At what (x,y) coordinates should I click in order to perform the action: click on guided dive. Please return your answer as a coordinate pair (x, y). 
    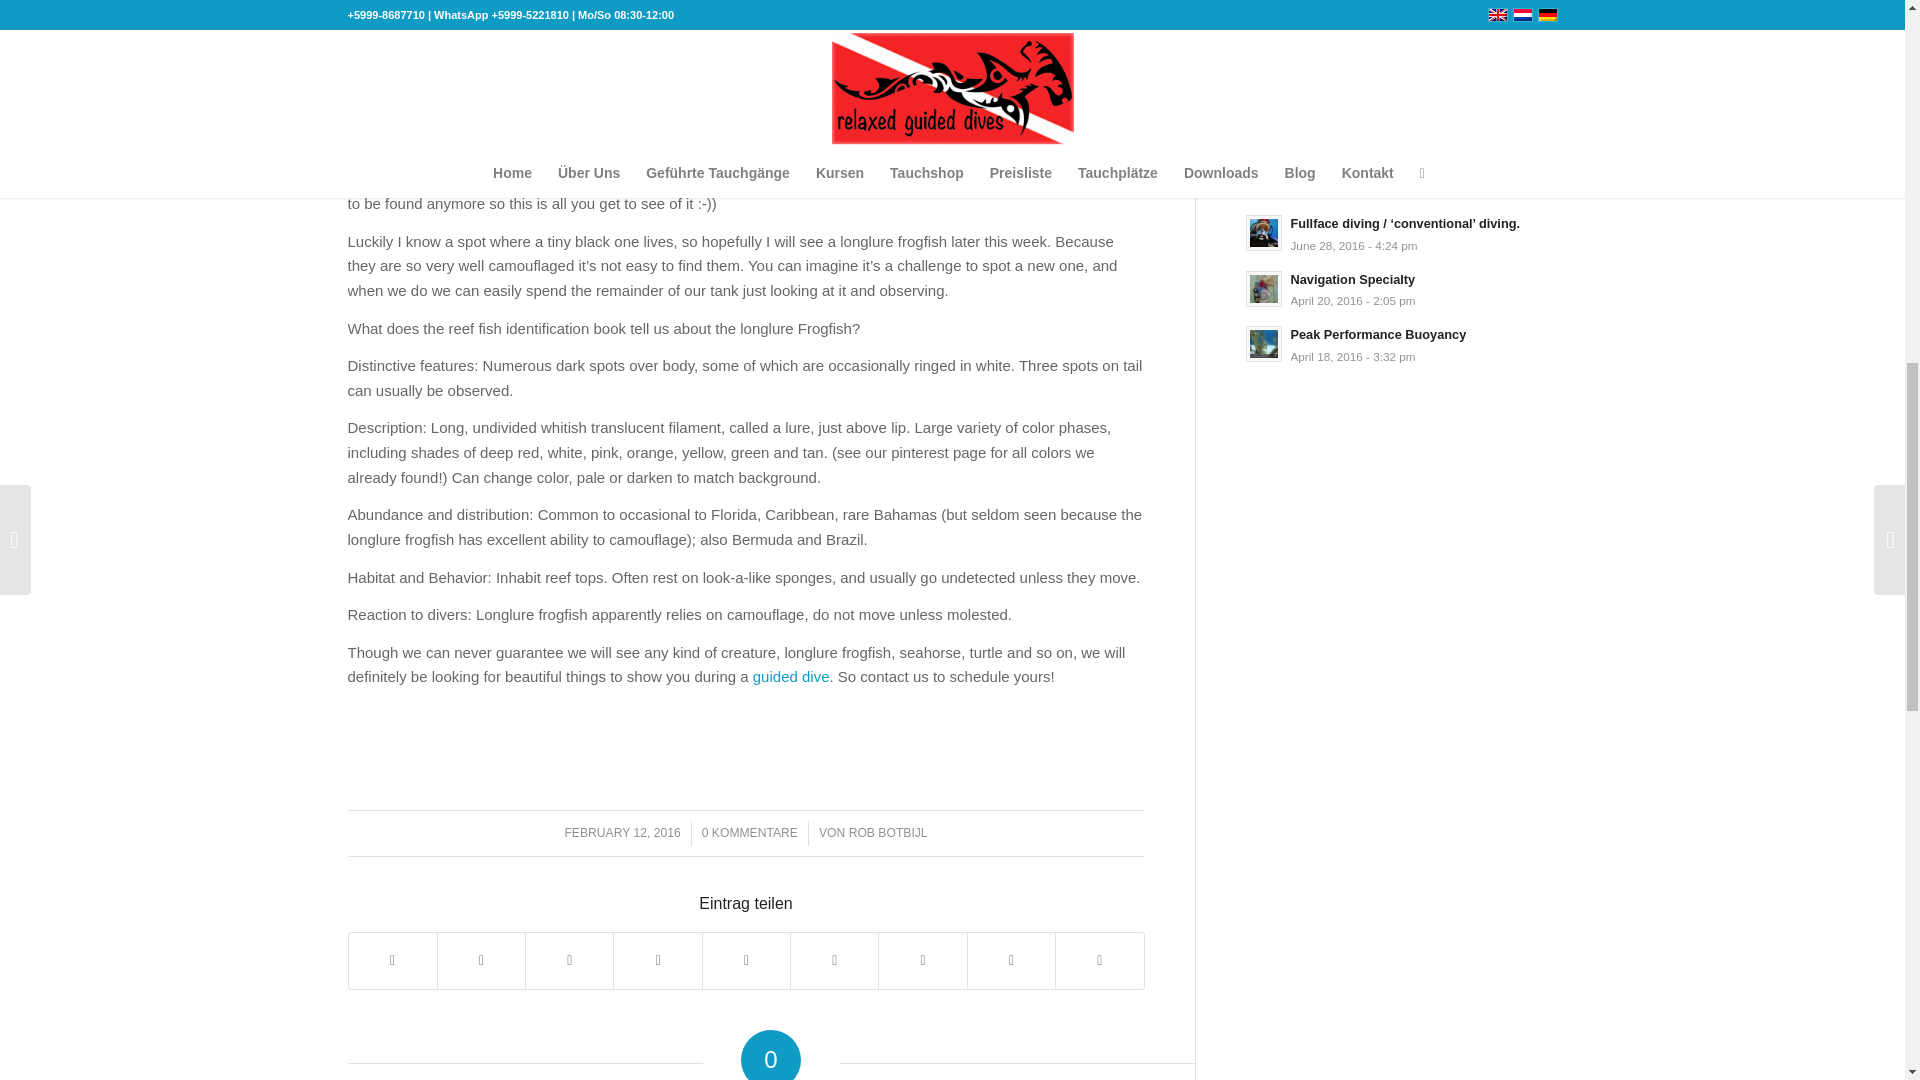
    Looking at the image, I should click on (779, 154).